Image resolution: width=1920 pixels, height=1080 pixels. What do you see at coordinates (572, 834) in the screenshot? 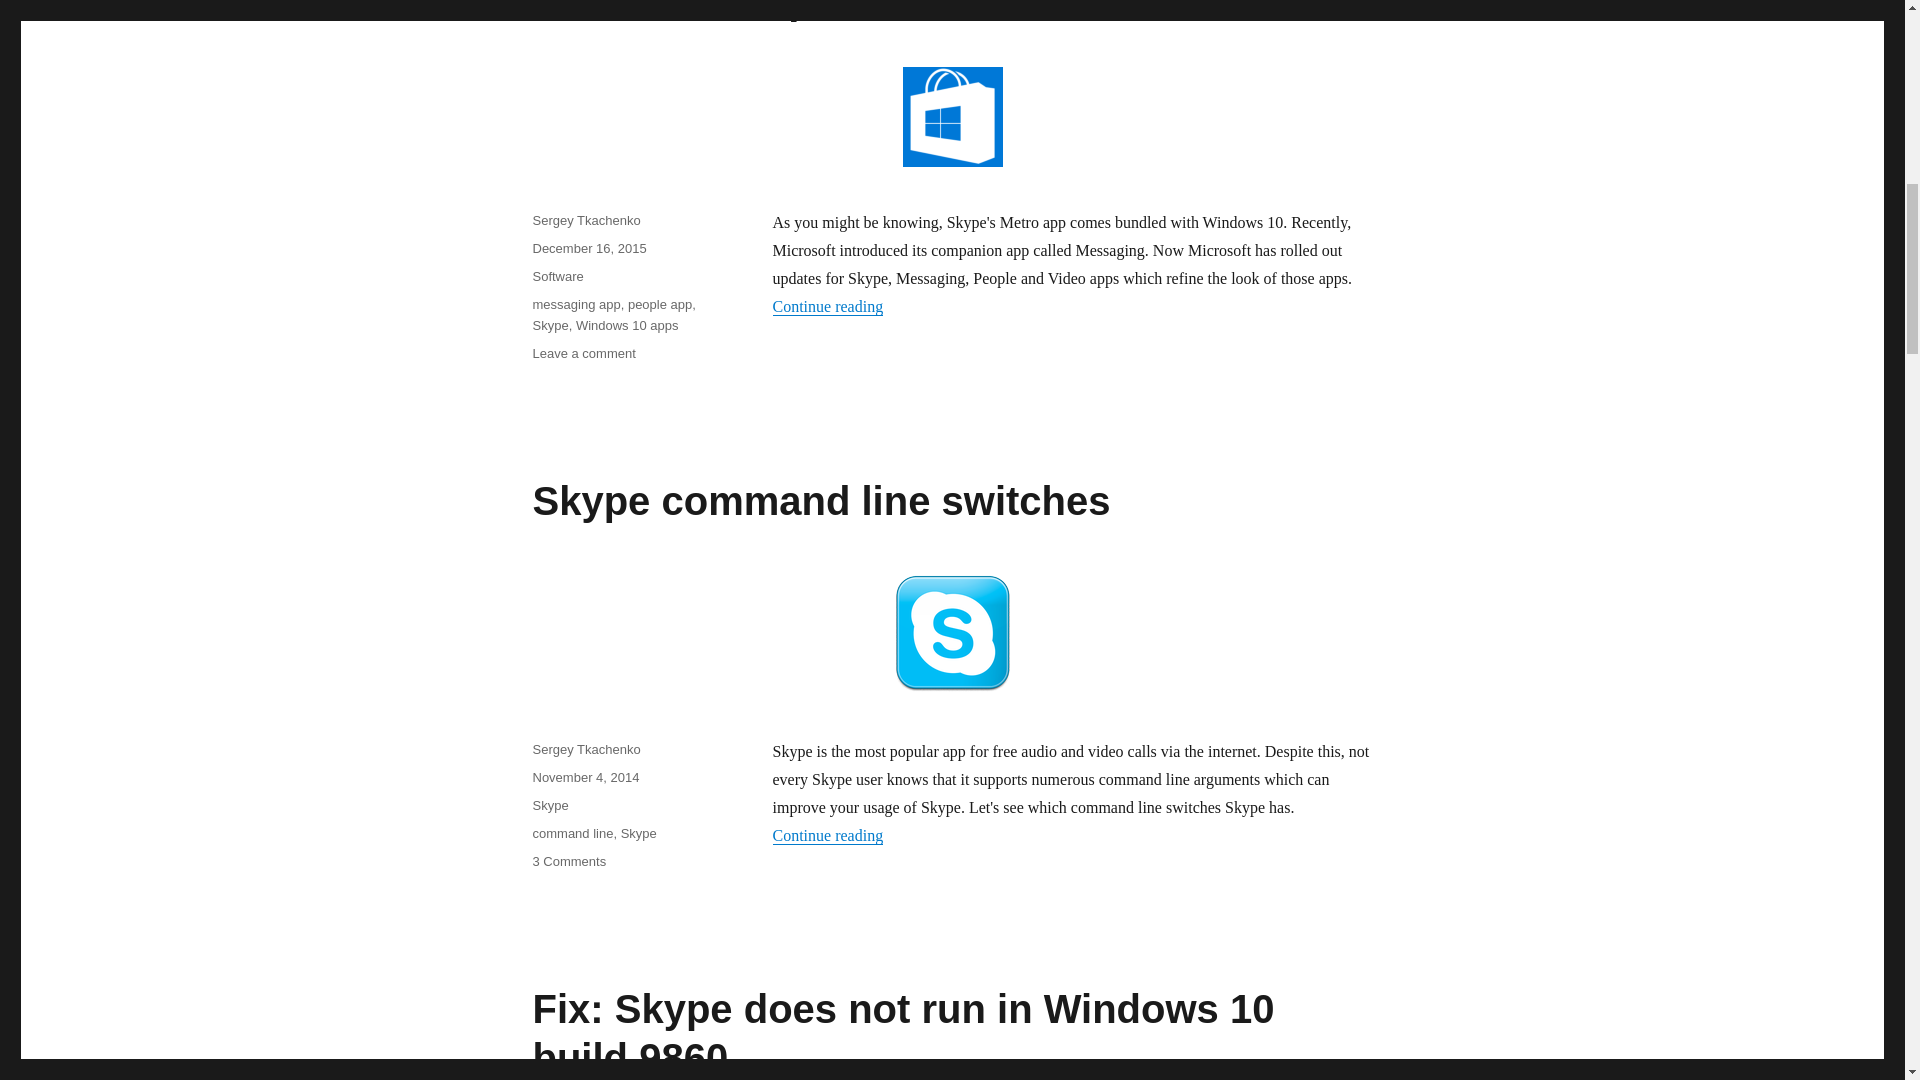
I see `Skype` at bounding box center [572, 834].